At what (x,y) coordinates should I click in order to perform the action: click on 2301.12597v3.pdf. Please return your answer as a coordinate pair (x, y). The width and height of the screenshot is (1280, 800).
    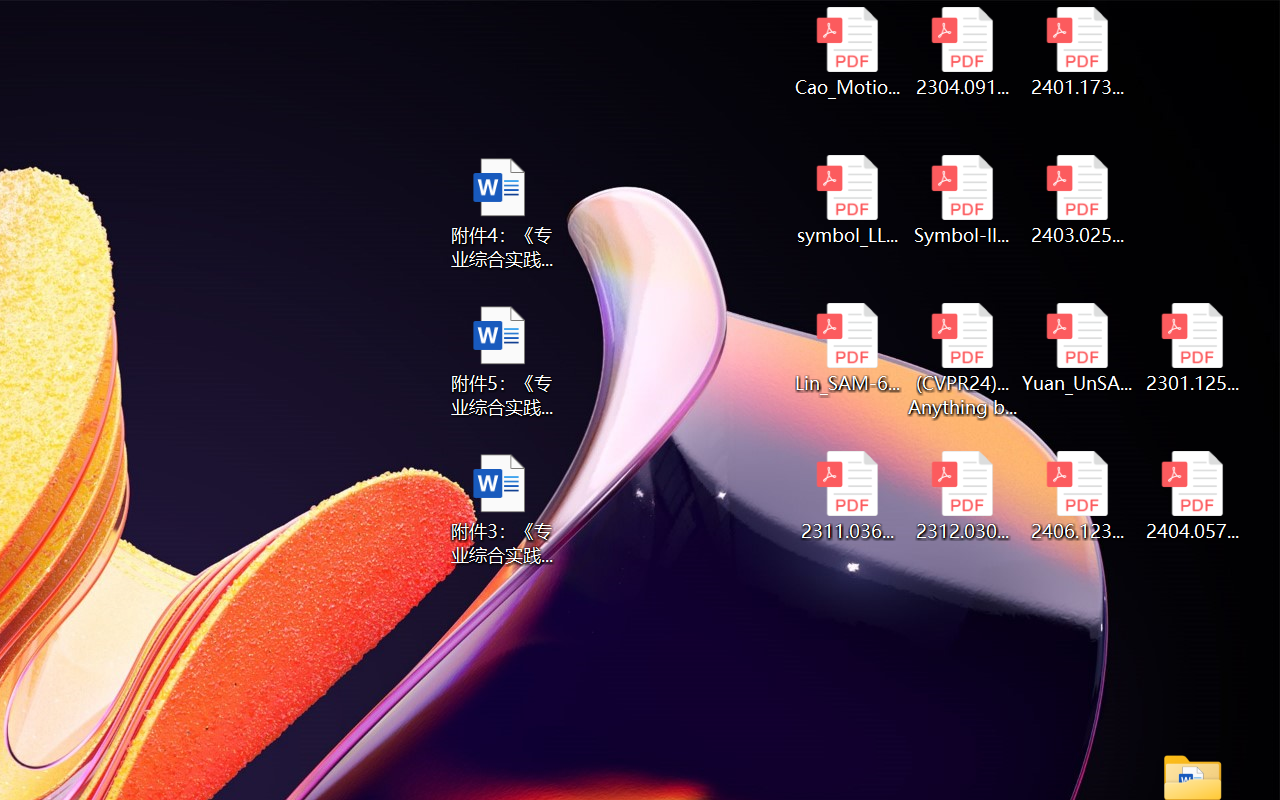
    Looking at the image, I should click on (1192, 348).